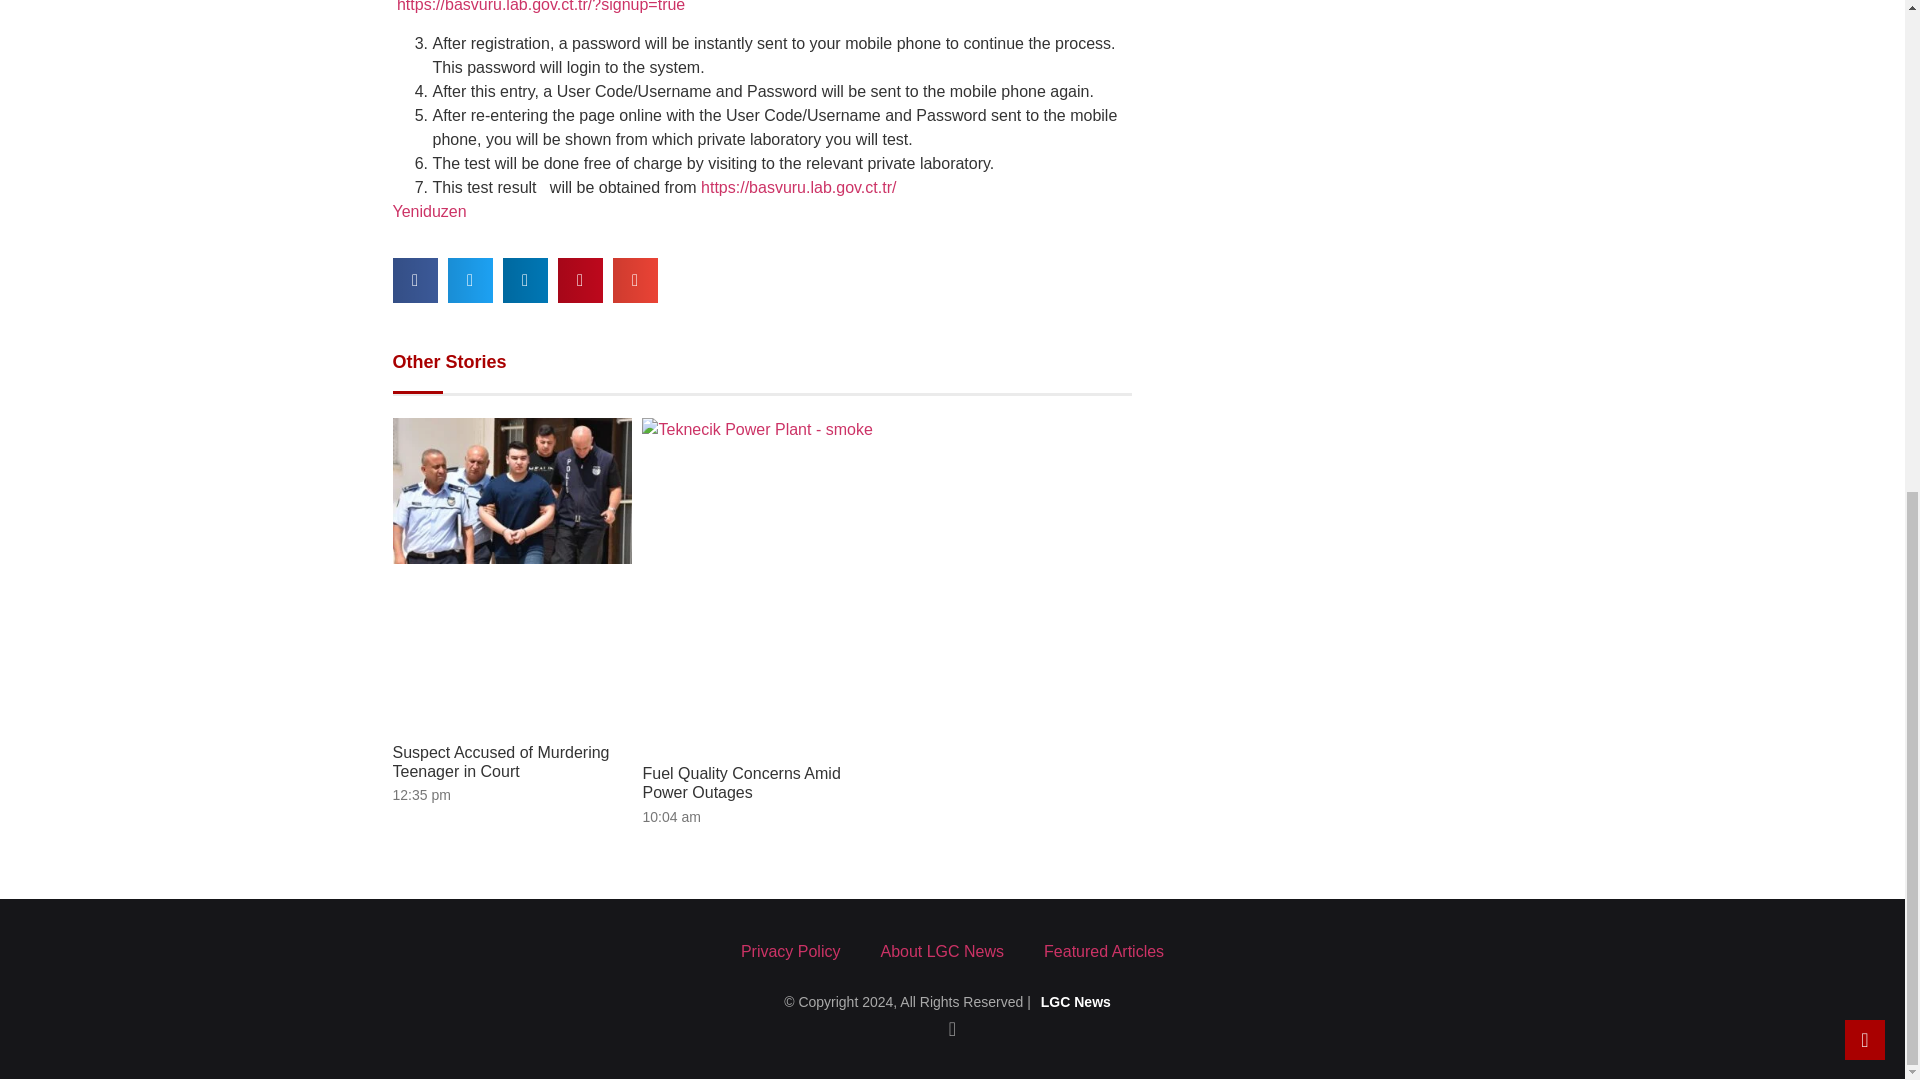  I want to click on Suspect Accused of Murdering Teenager in Court, so click(500, 762).